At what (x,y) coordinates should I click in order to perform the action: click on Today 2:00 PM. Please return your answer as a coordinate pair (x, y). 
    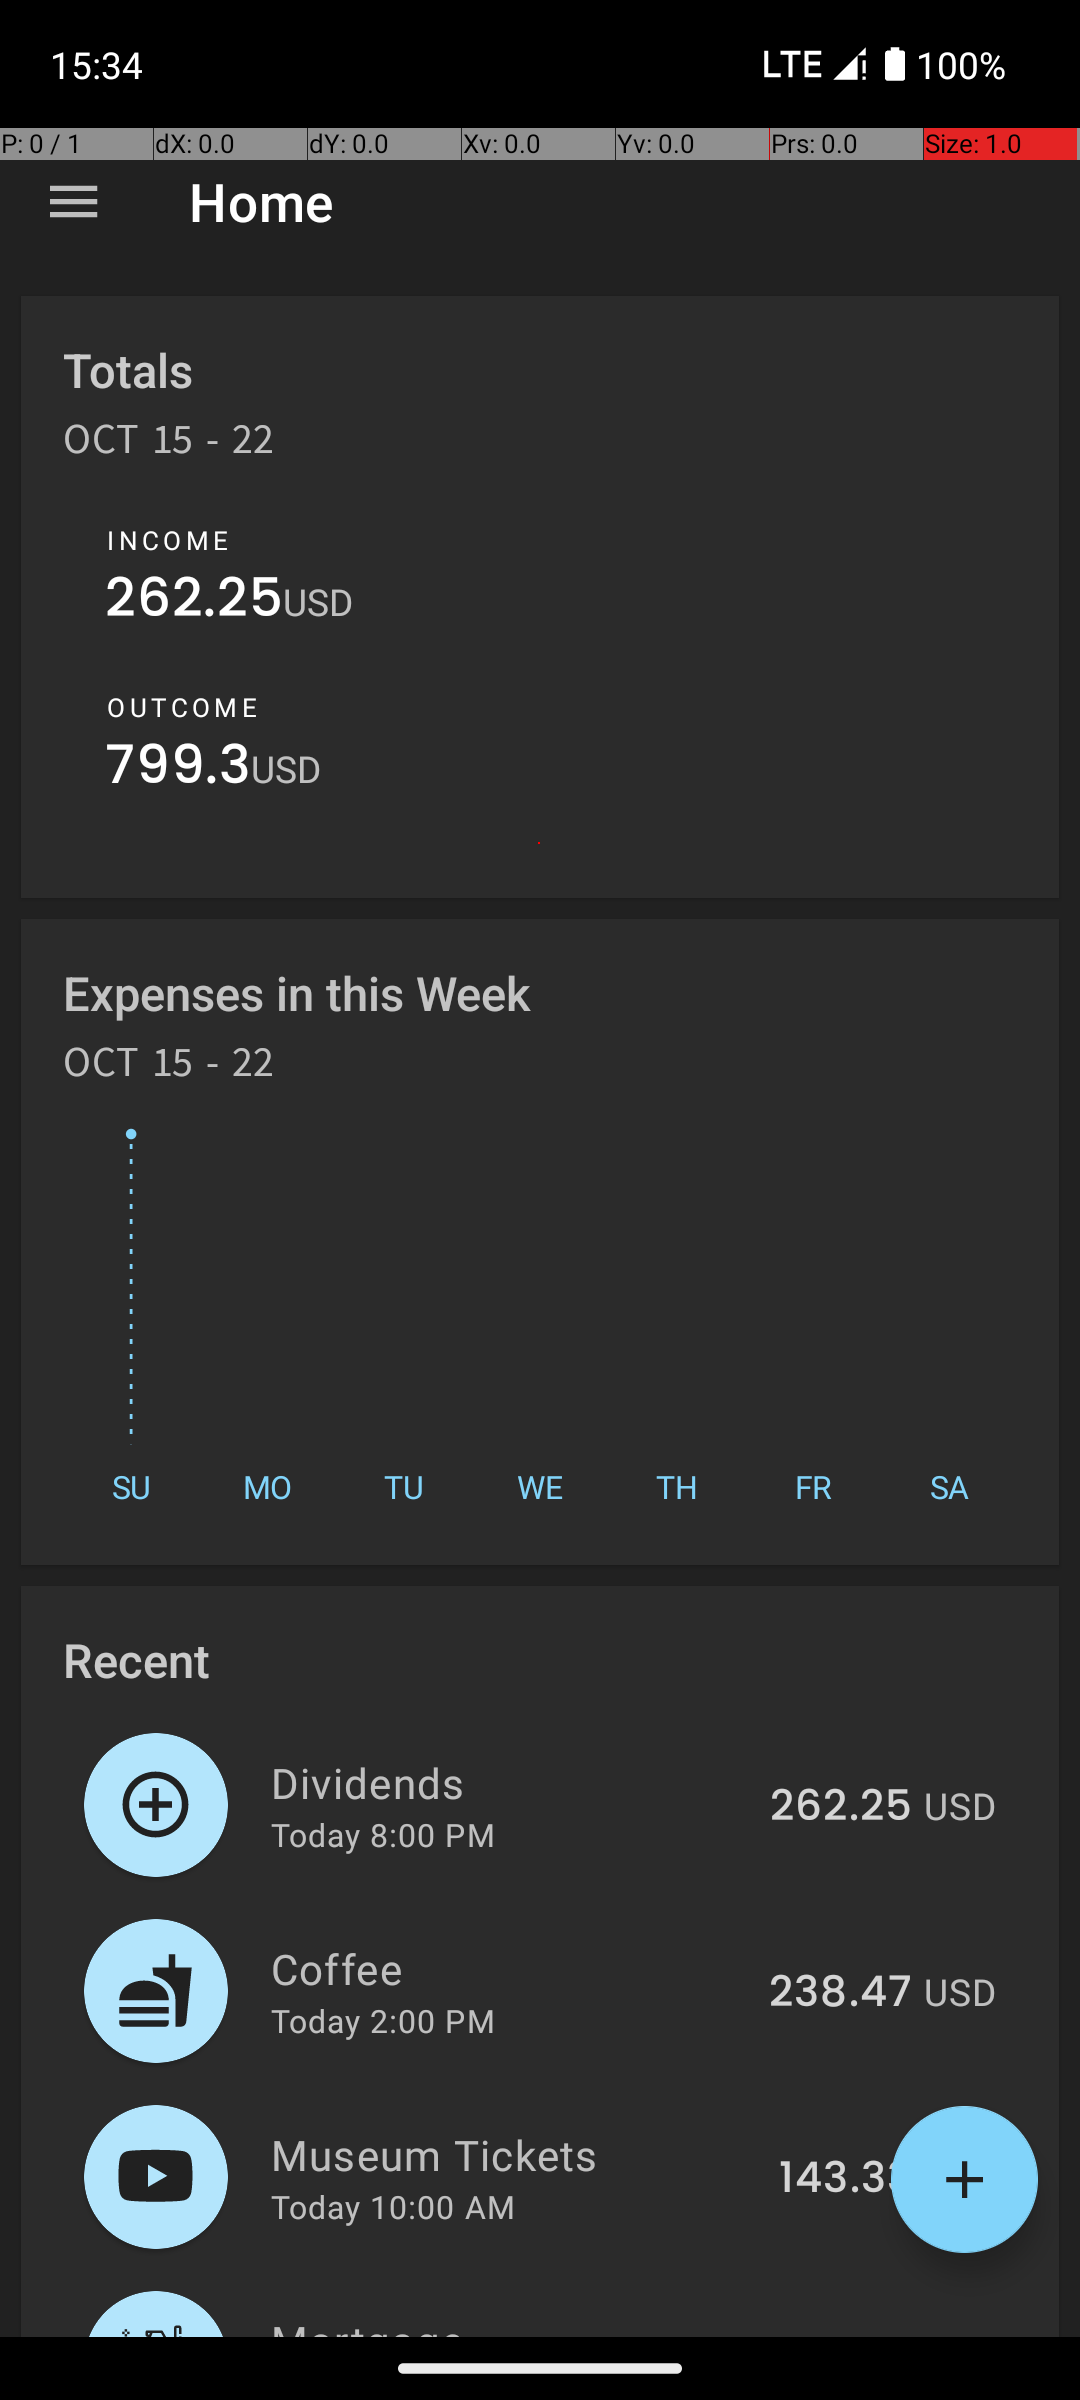
    Looking at the image, I should click on (383, 2020).